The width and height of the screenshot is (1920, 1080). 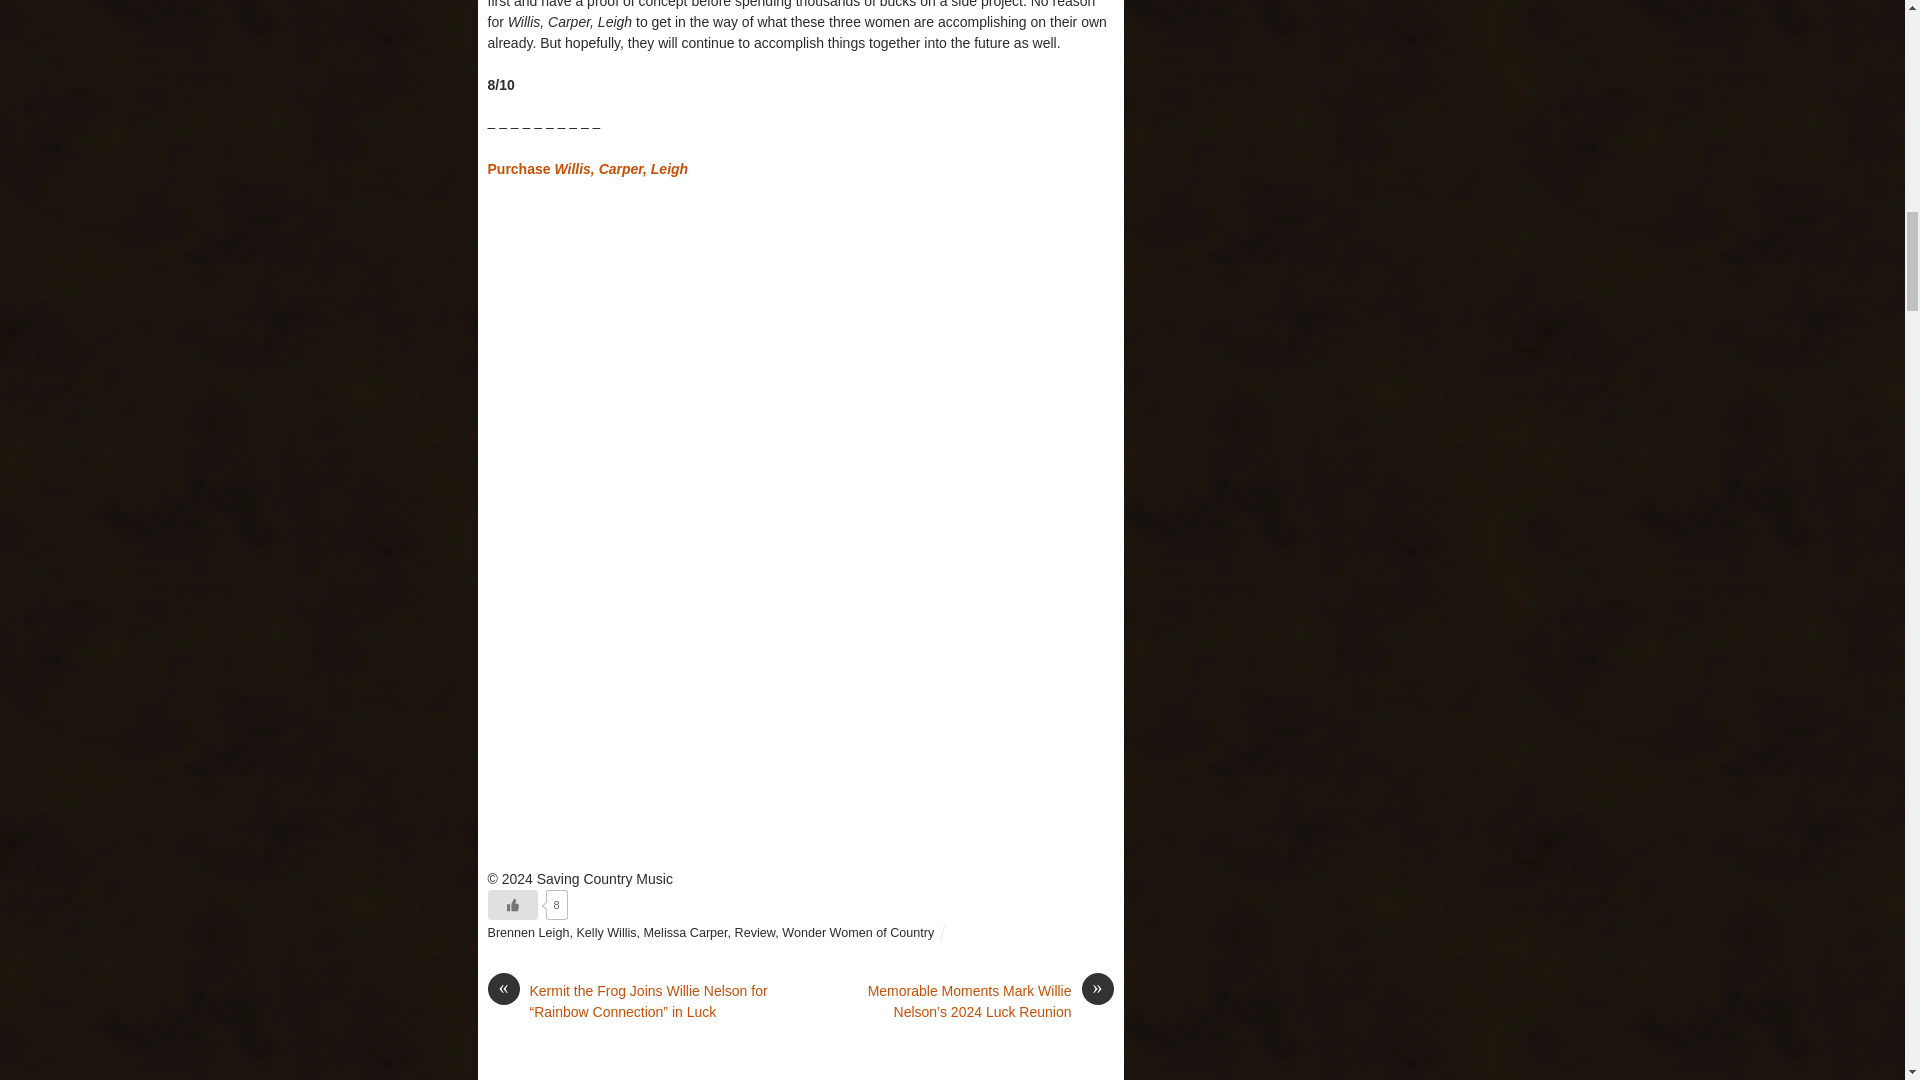 What do you see at coordinates (588, 168) in the screenshot?
I see `Purchase Willis, Carper, Leigh` at bounding box center [588, 168].